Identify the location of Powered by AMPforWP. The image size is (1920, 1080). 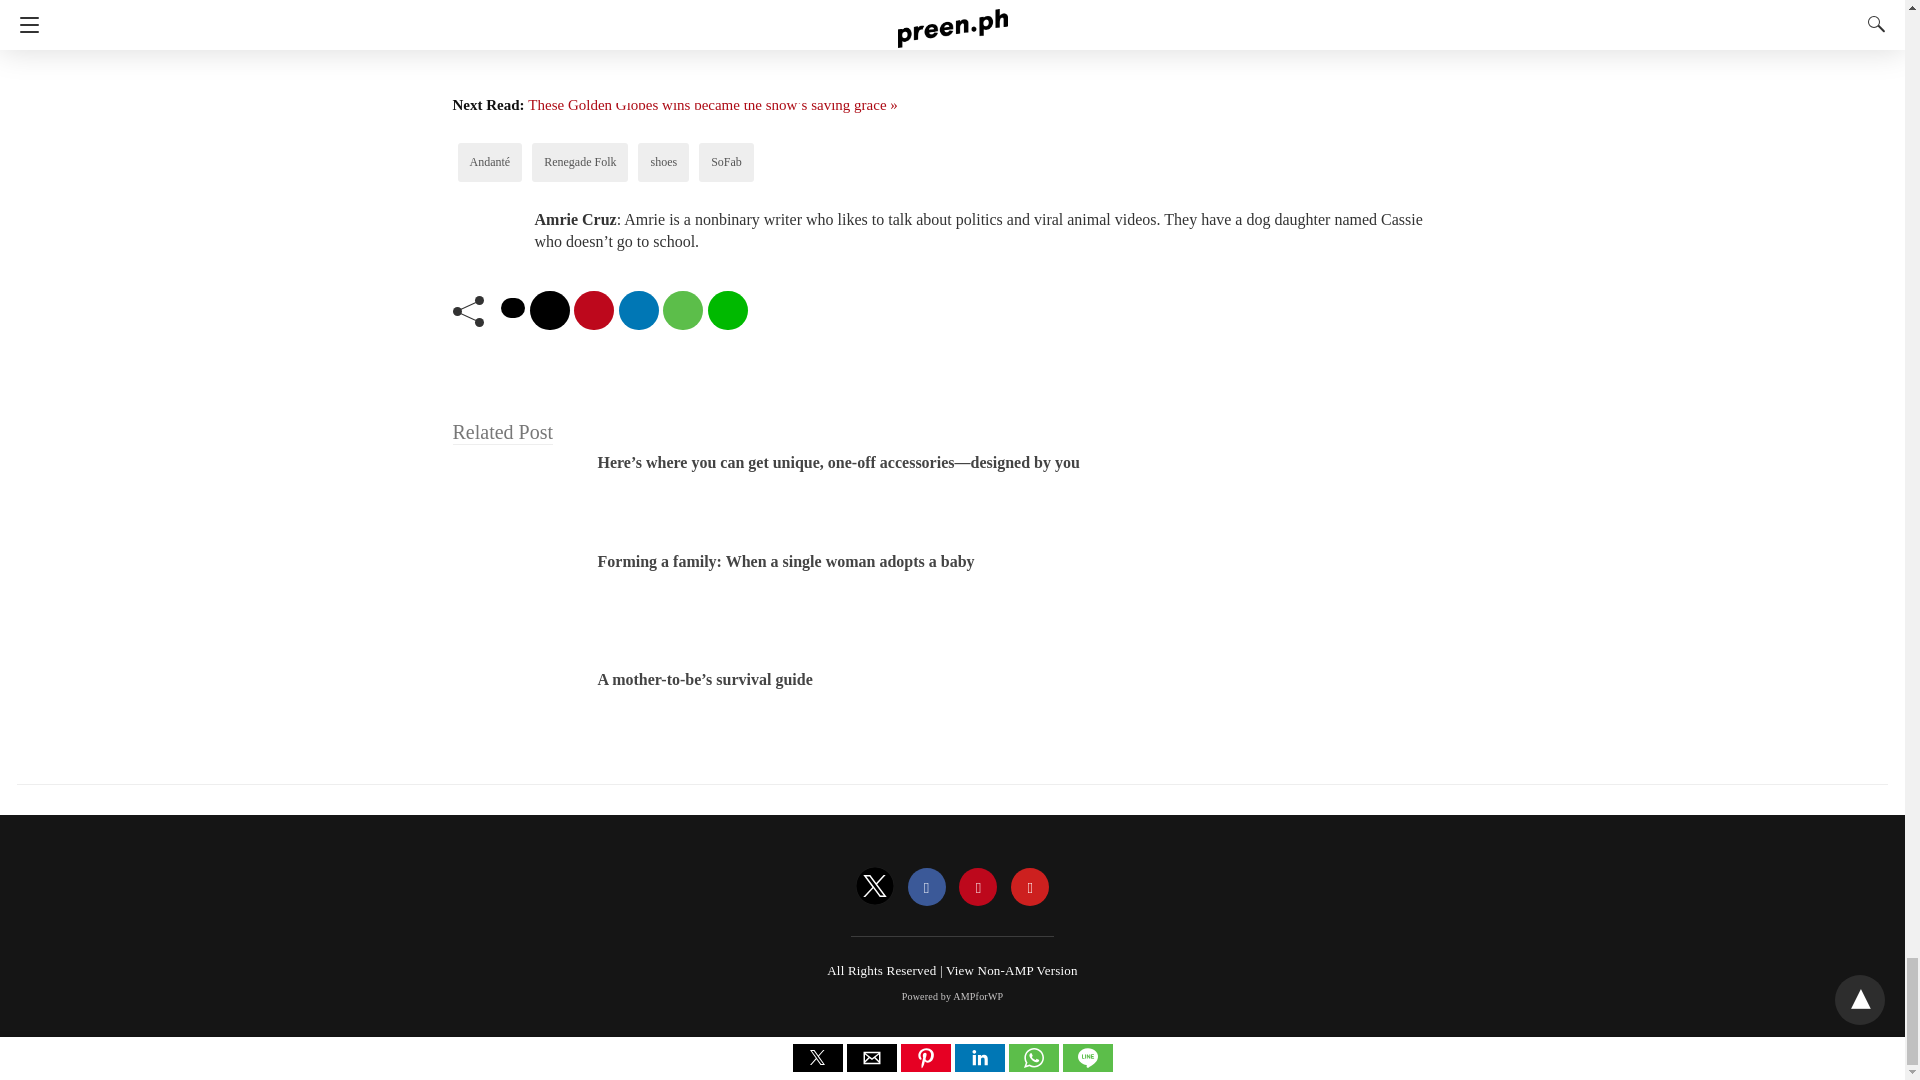
(953, 996).